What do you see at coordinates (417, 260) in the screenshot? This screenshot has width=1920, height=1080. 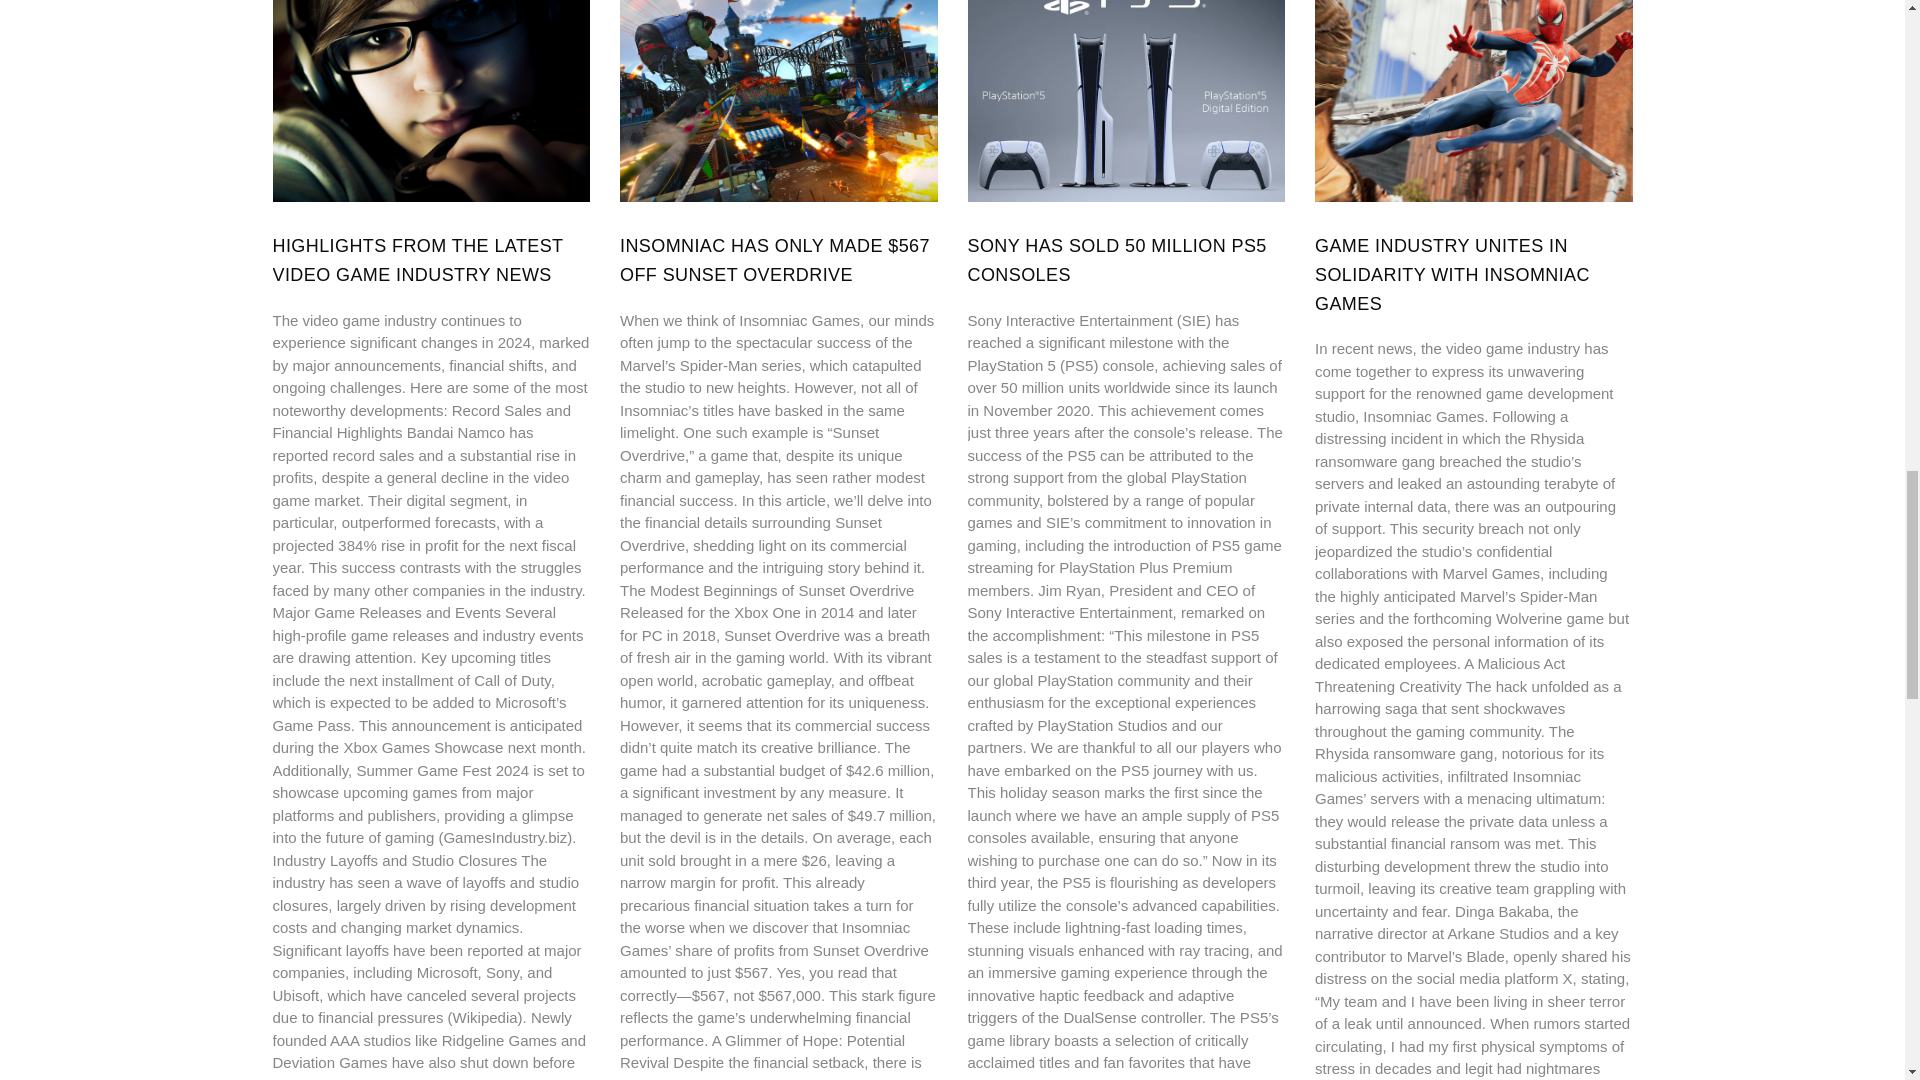 I see `HIGHLIGHTS FROM THE LATEST VIDEO GAME INDUSTRY NEWS` at bounding box center [417, 260].